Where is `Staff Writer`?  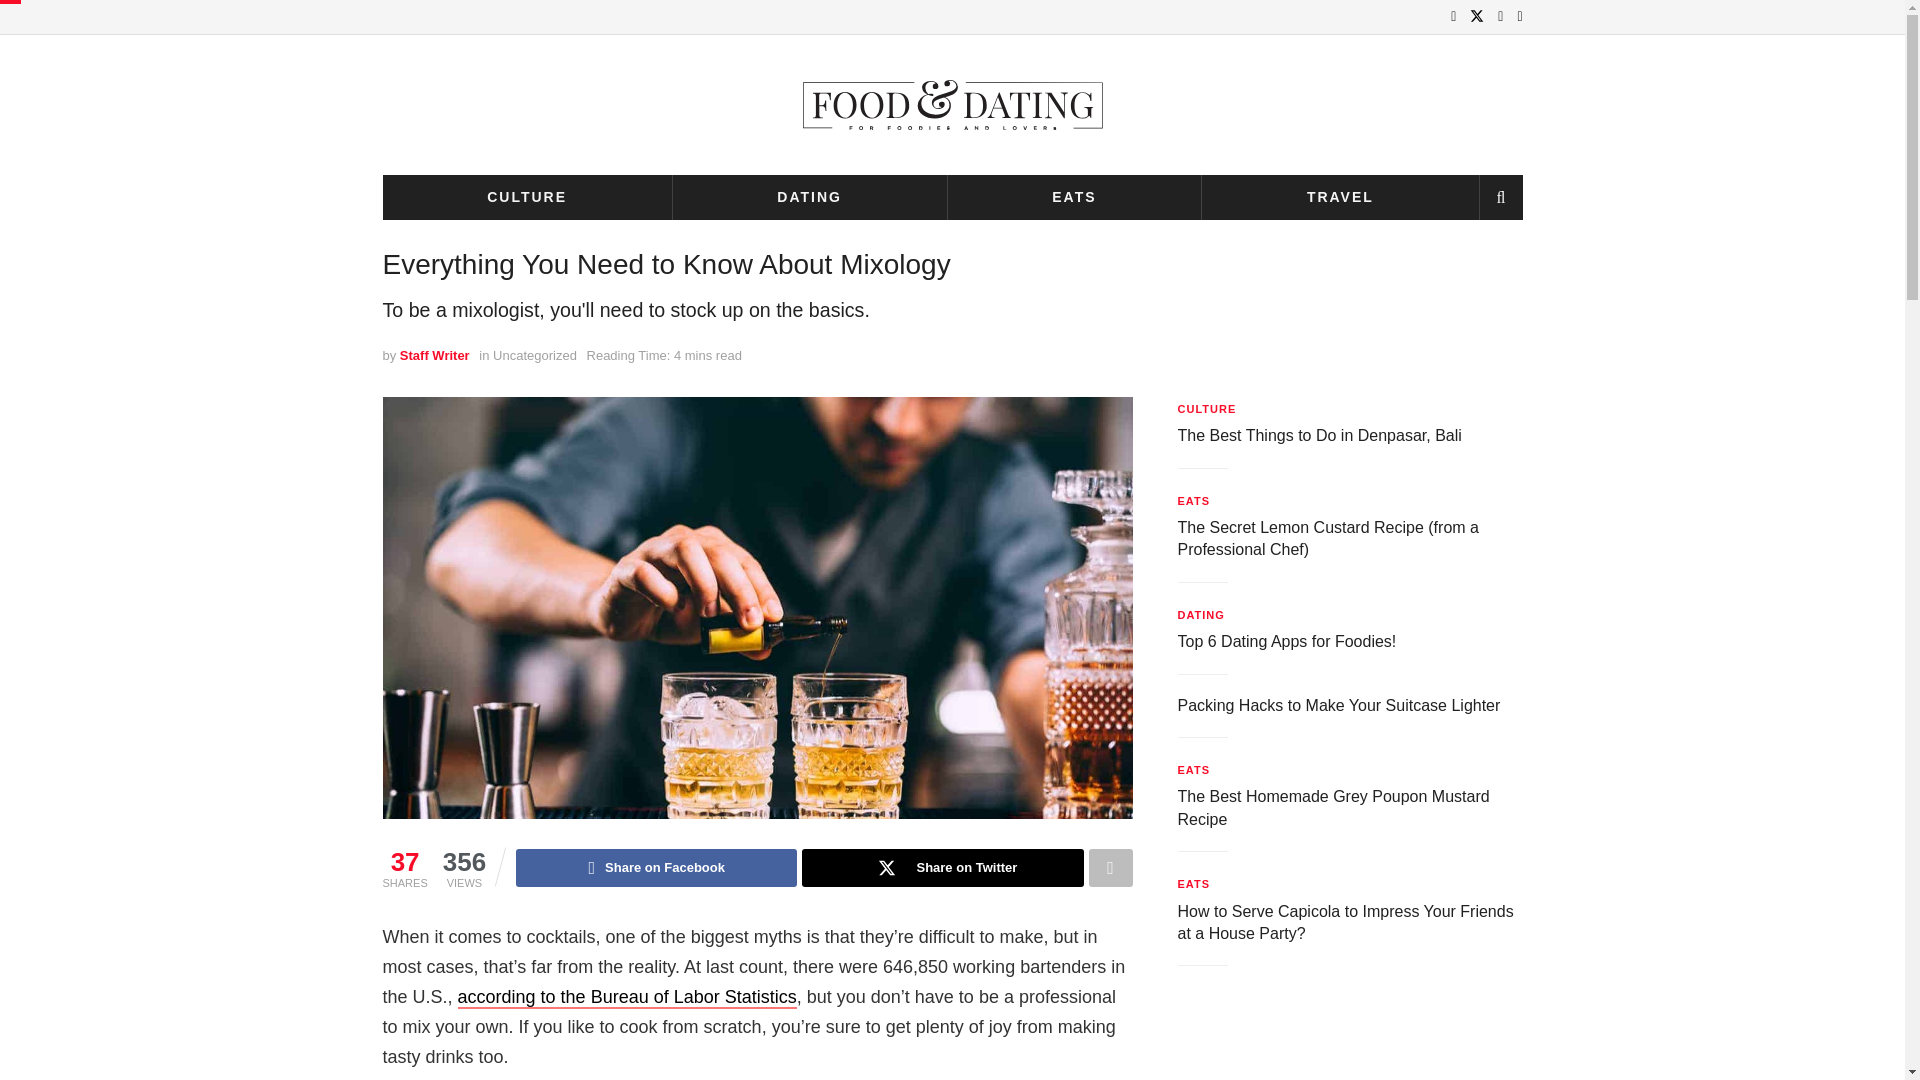
Staff Writer is located at coordinates (434, 354).